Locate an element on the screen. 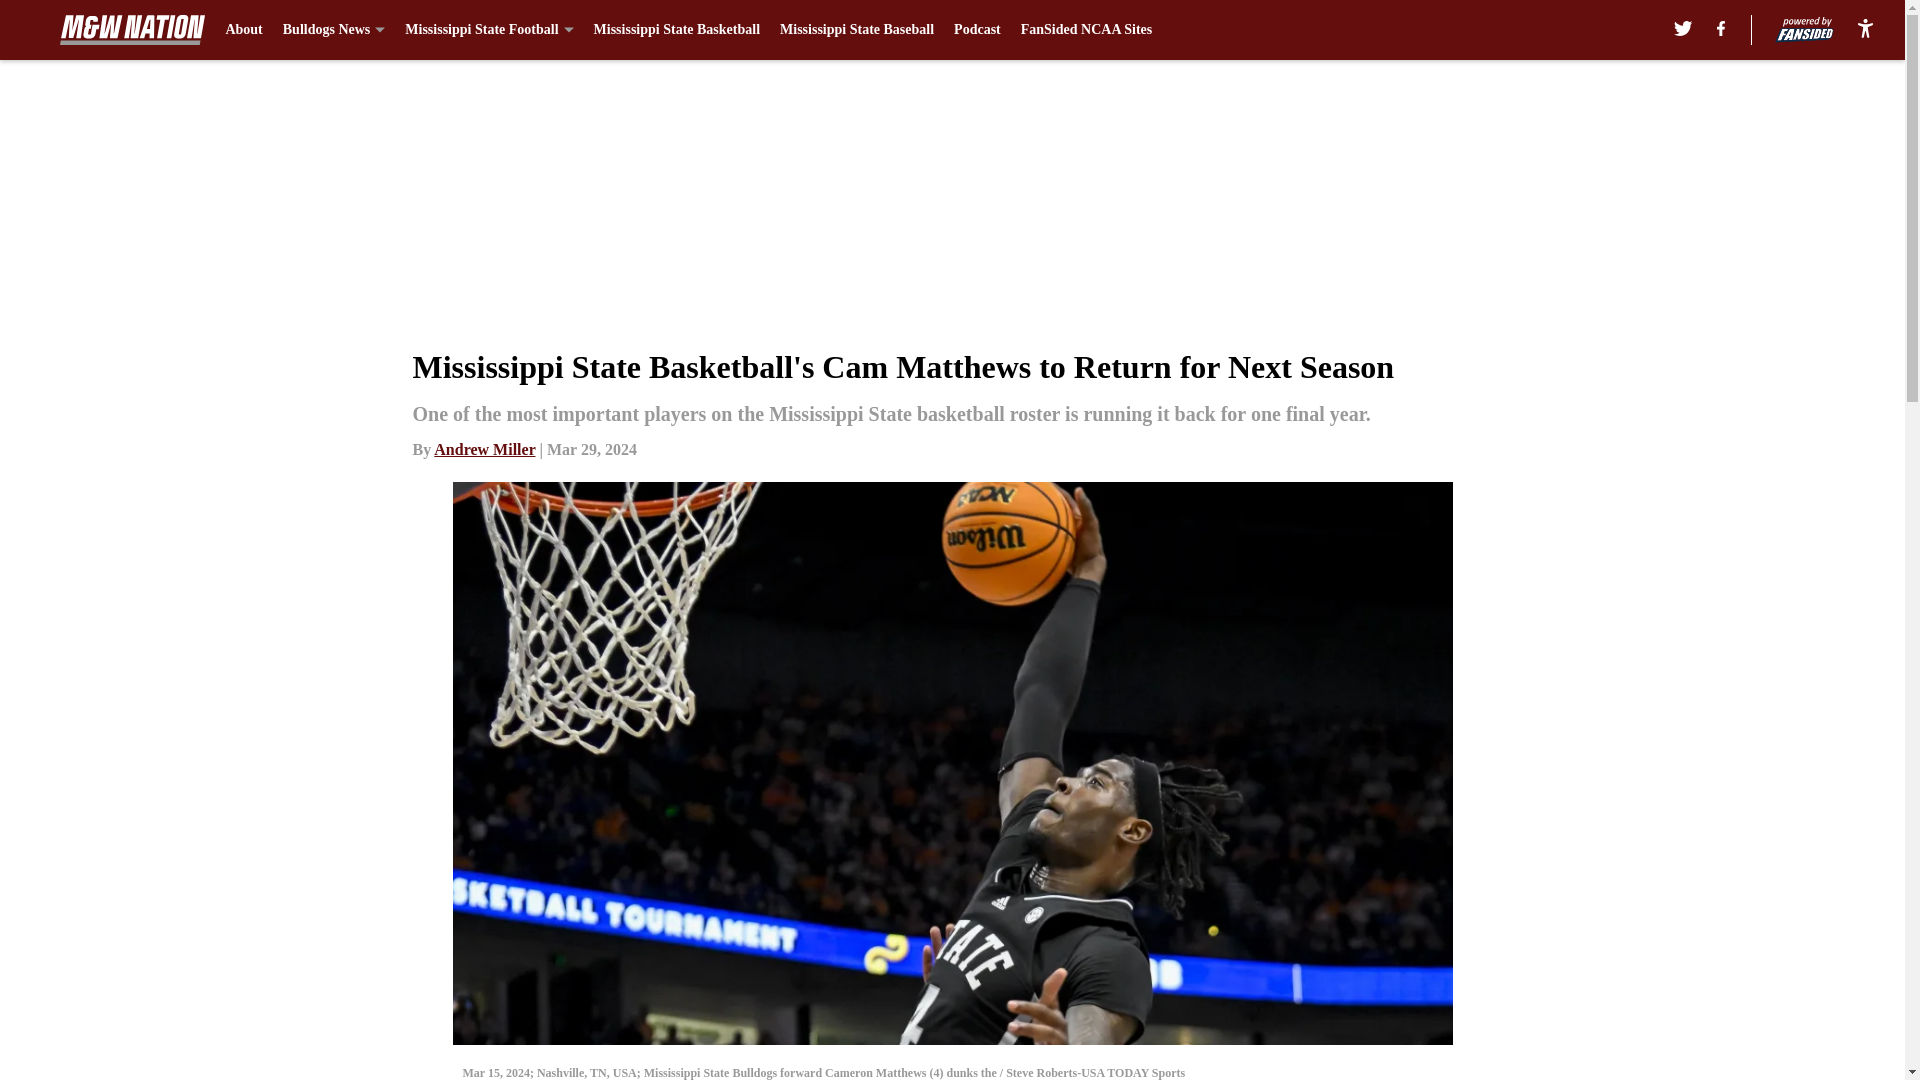 This screenshot has height=1080, width=1920. Andrew Miller is located at coordinates (484, 448).